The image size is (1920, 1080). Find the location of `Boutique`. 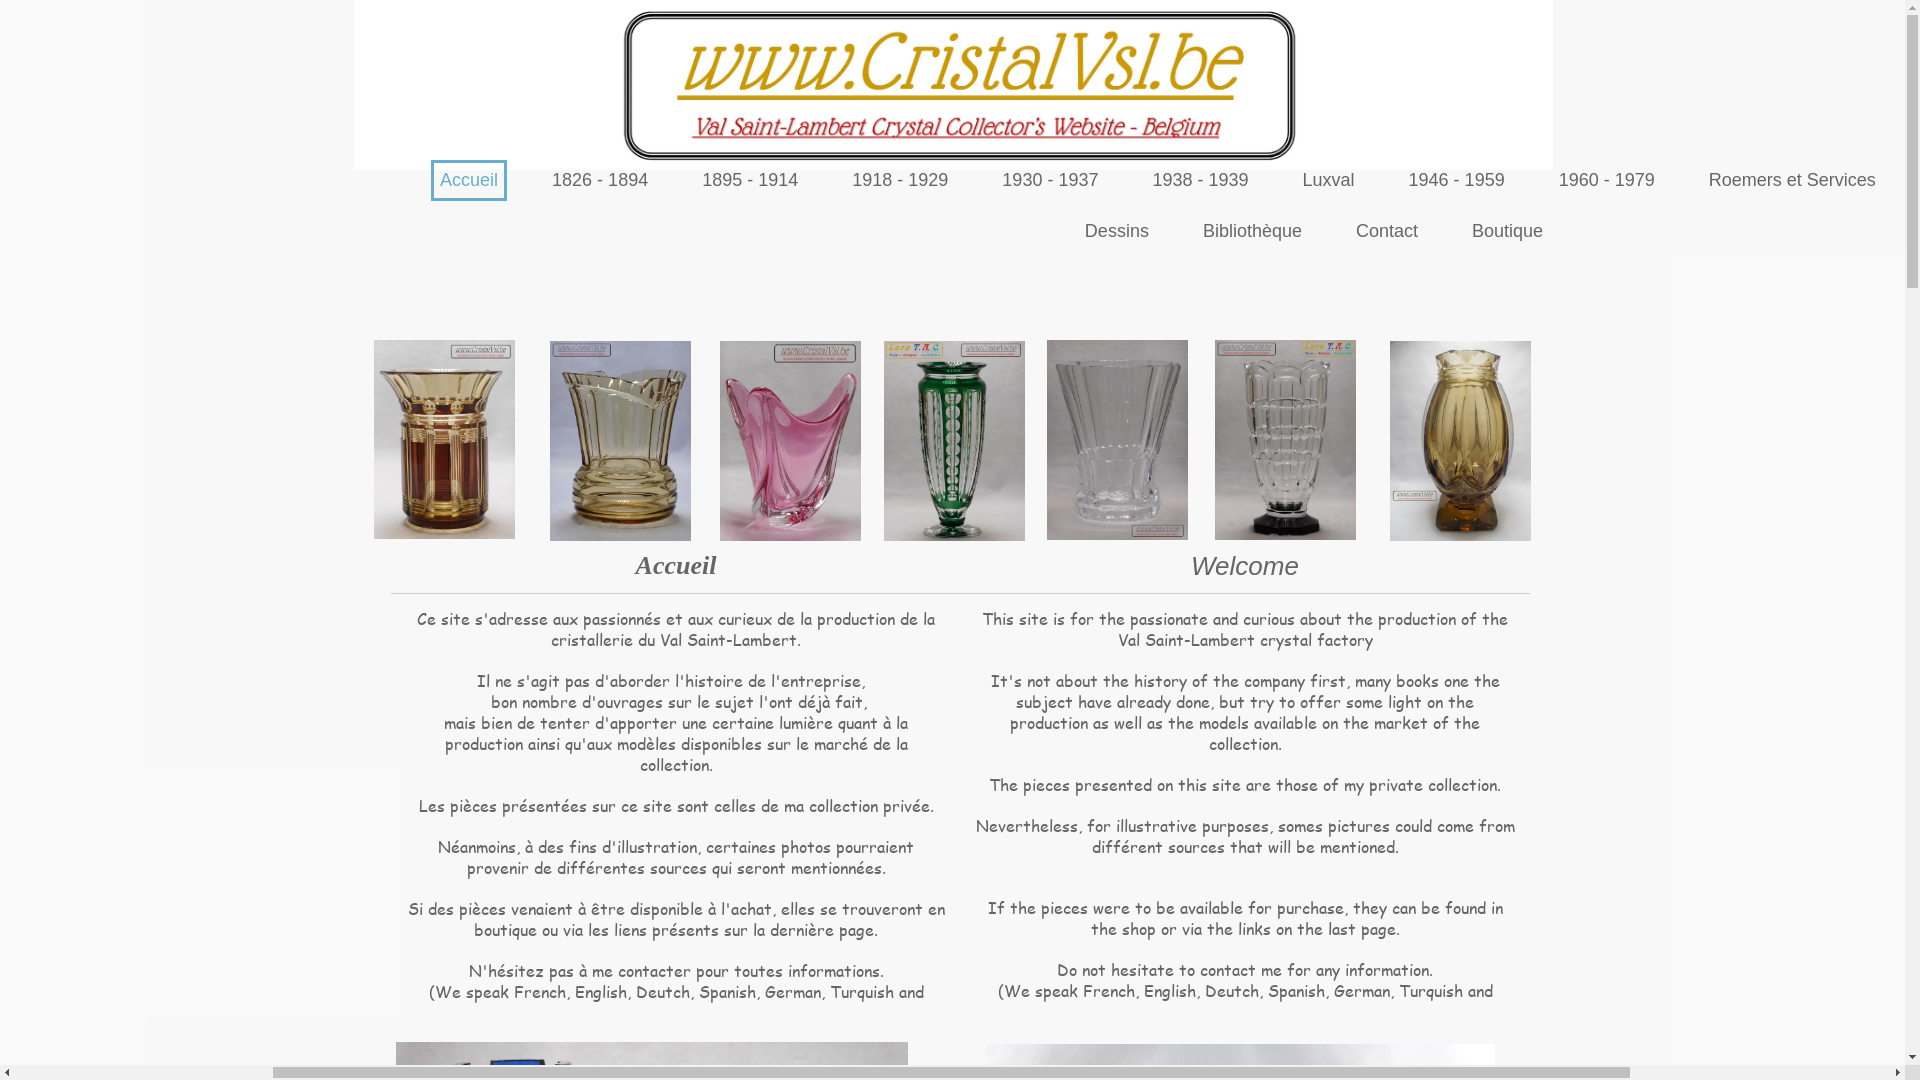

Boutique is located at coordinates (1870, 232).